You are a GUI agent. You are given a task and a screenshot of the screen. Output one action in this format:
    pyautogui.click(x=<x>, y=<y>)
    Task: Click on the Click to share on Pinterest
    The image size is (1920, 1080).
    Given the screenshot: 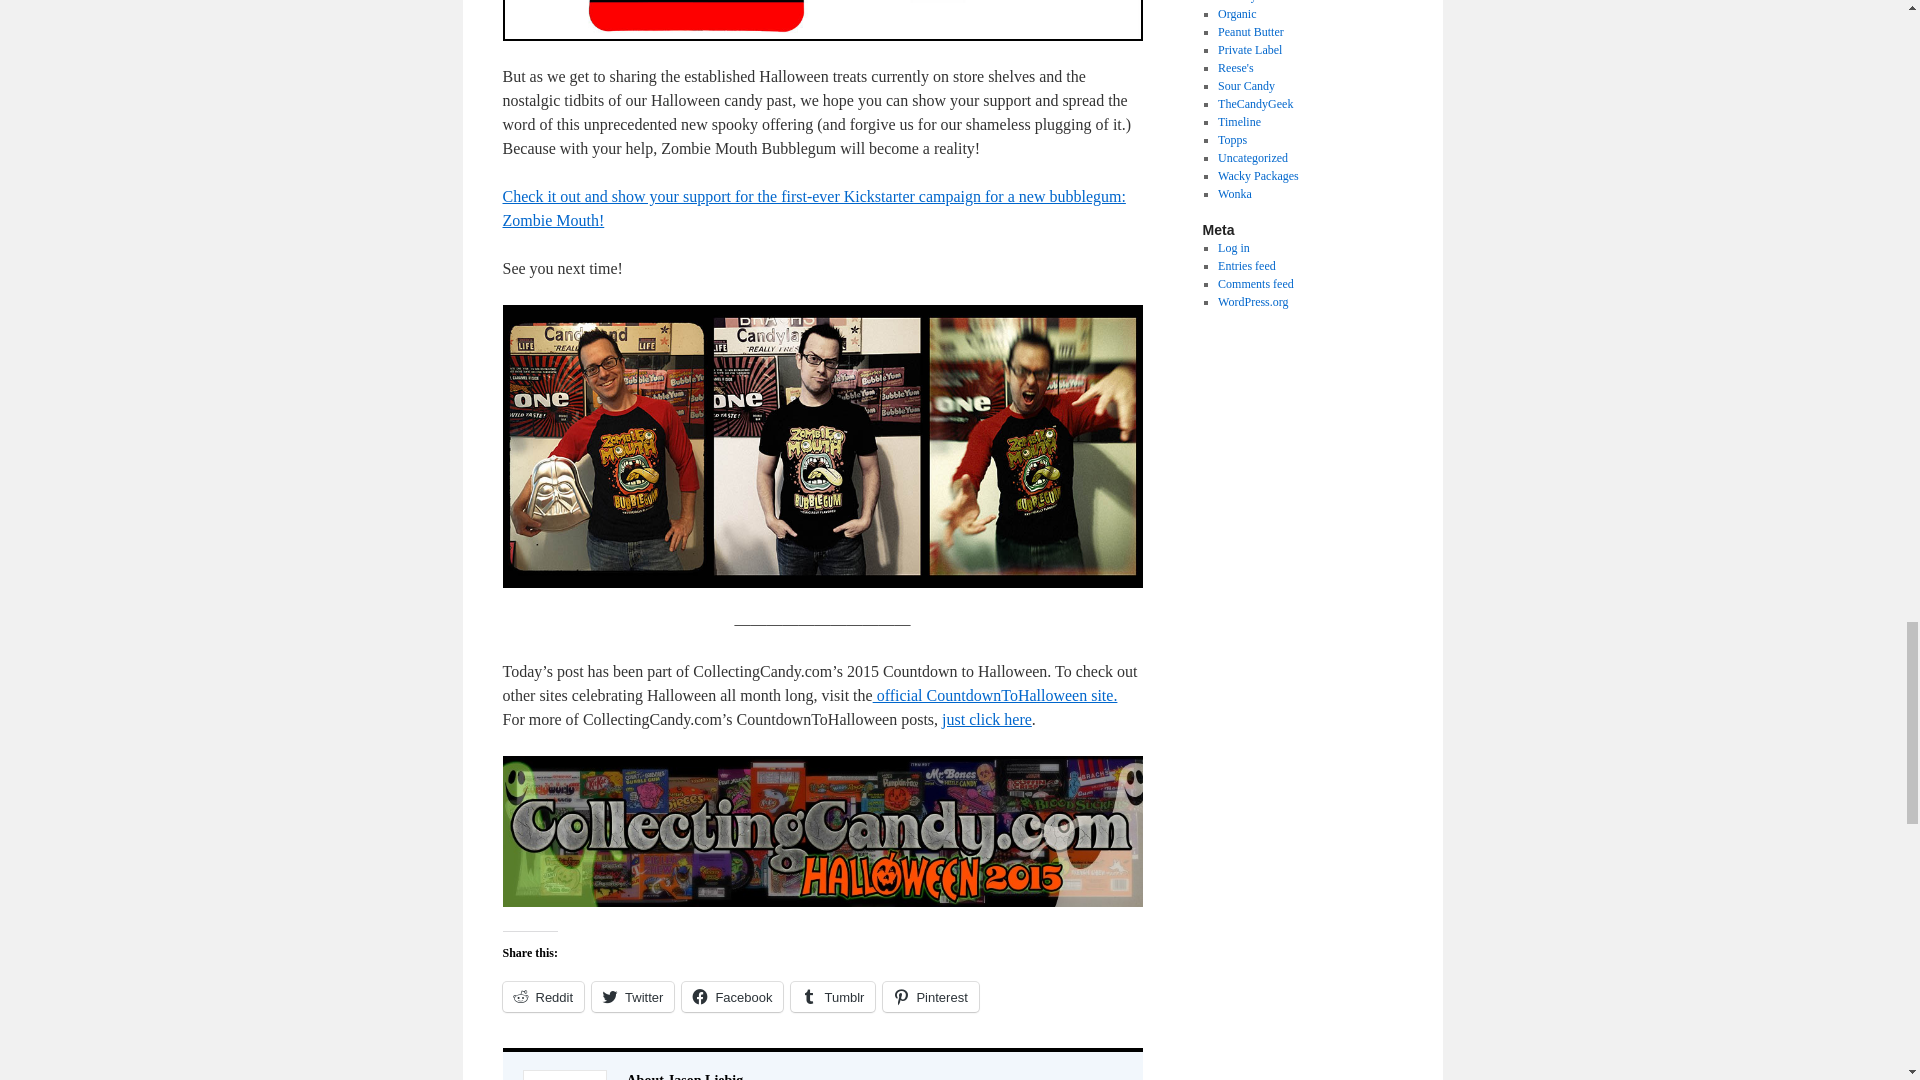 What is the action you would take?
    pyautogui.click(x=930, y=996)
    